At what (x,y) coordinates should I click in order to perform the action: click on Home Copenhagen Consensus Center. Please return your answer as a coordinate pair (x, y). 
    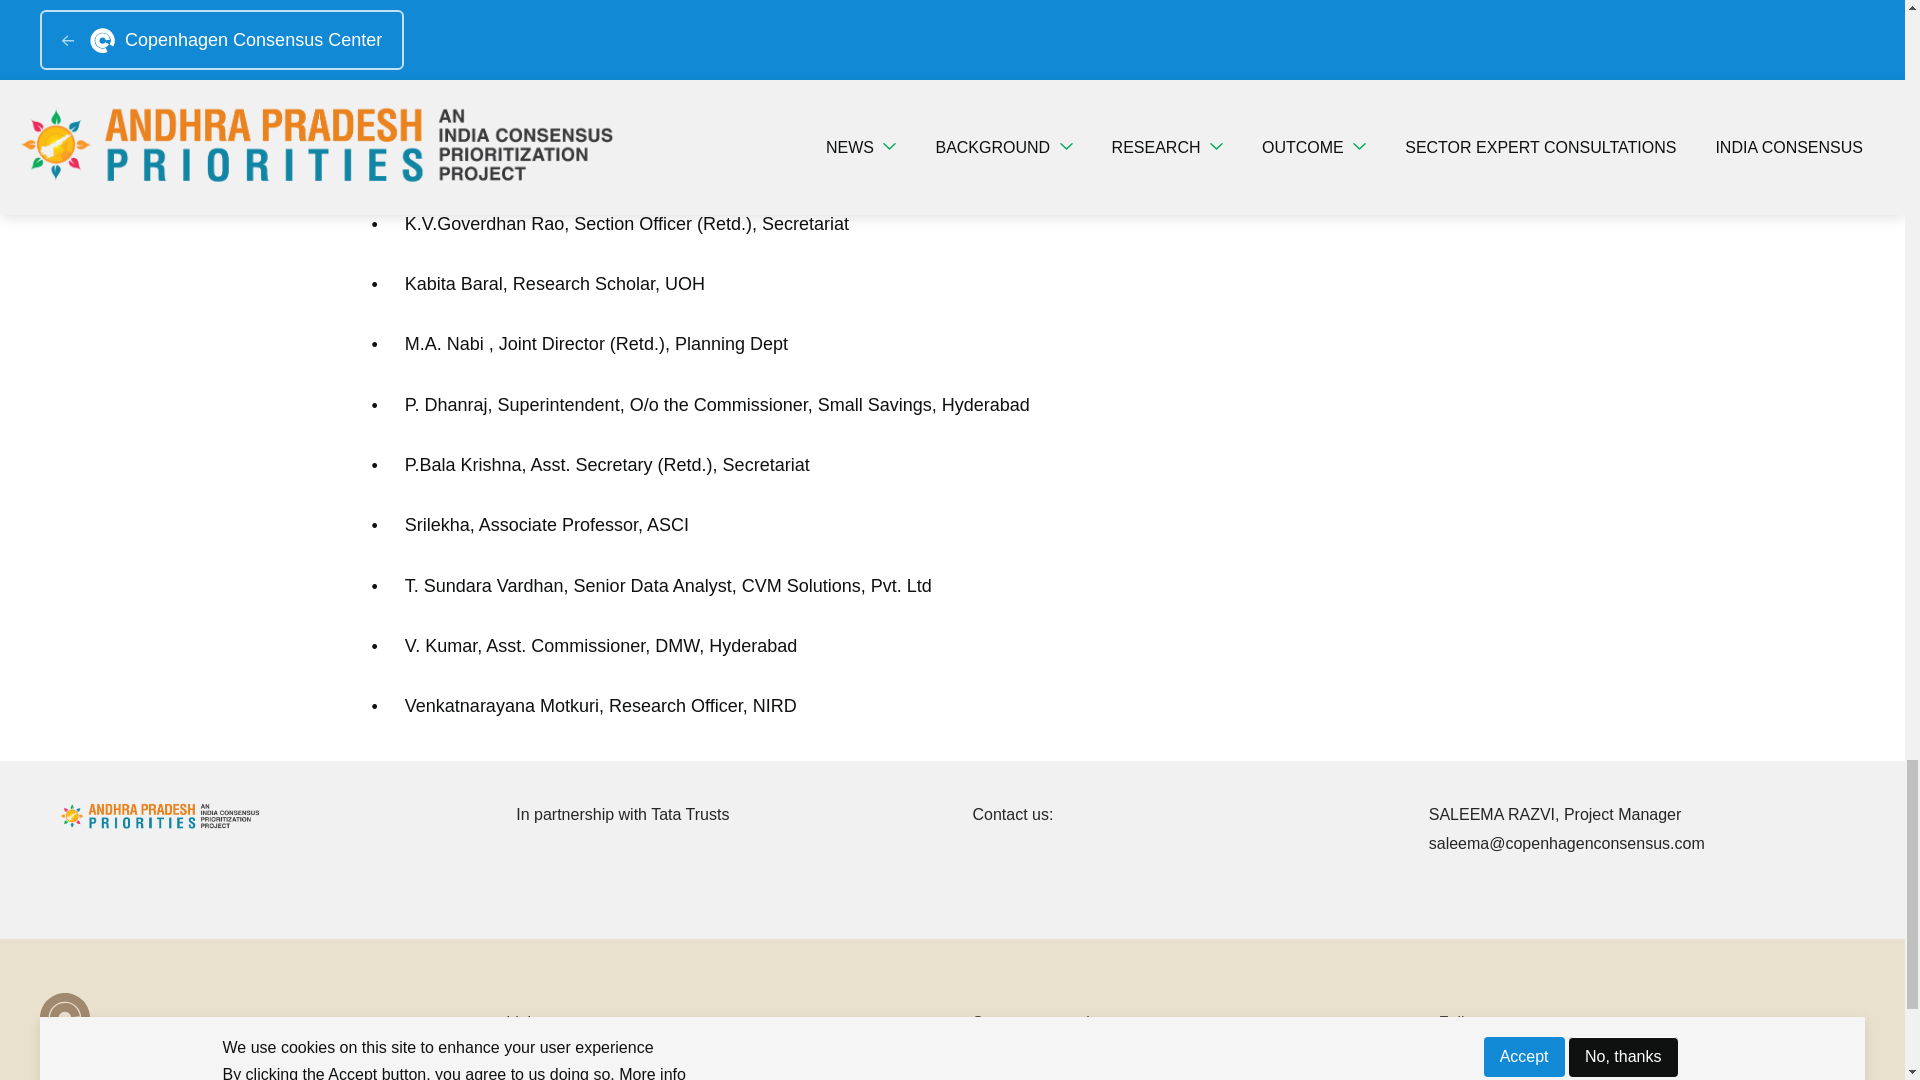
    Looking at the image, I should click on (644, 1078).